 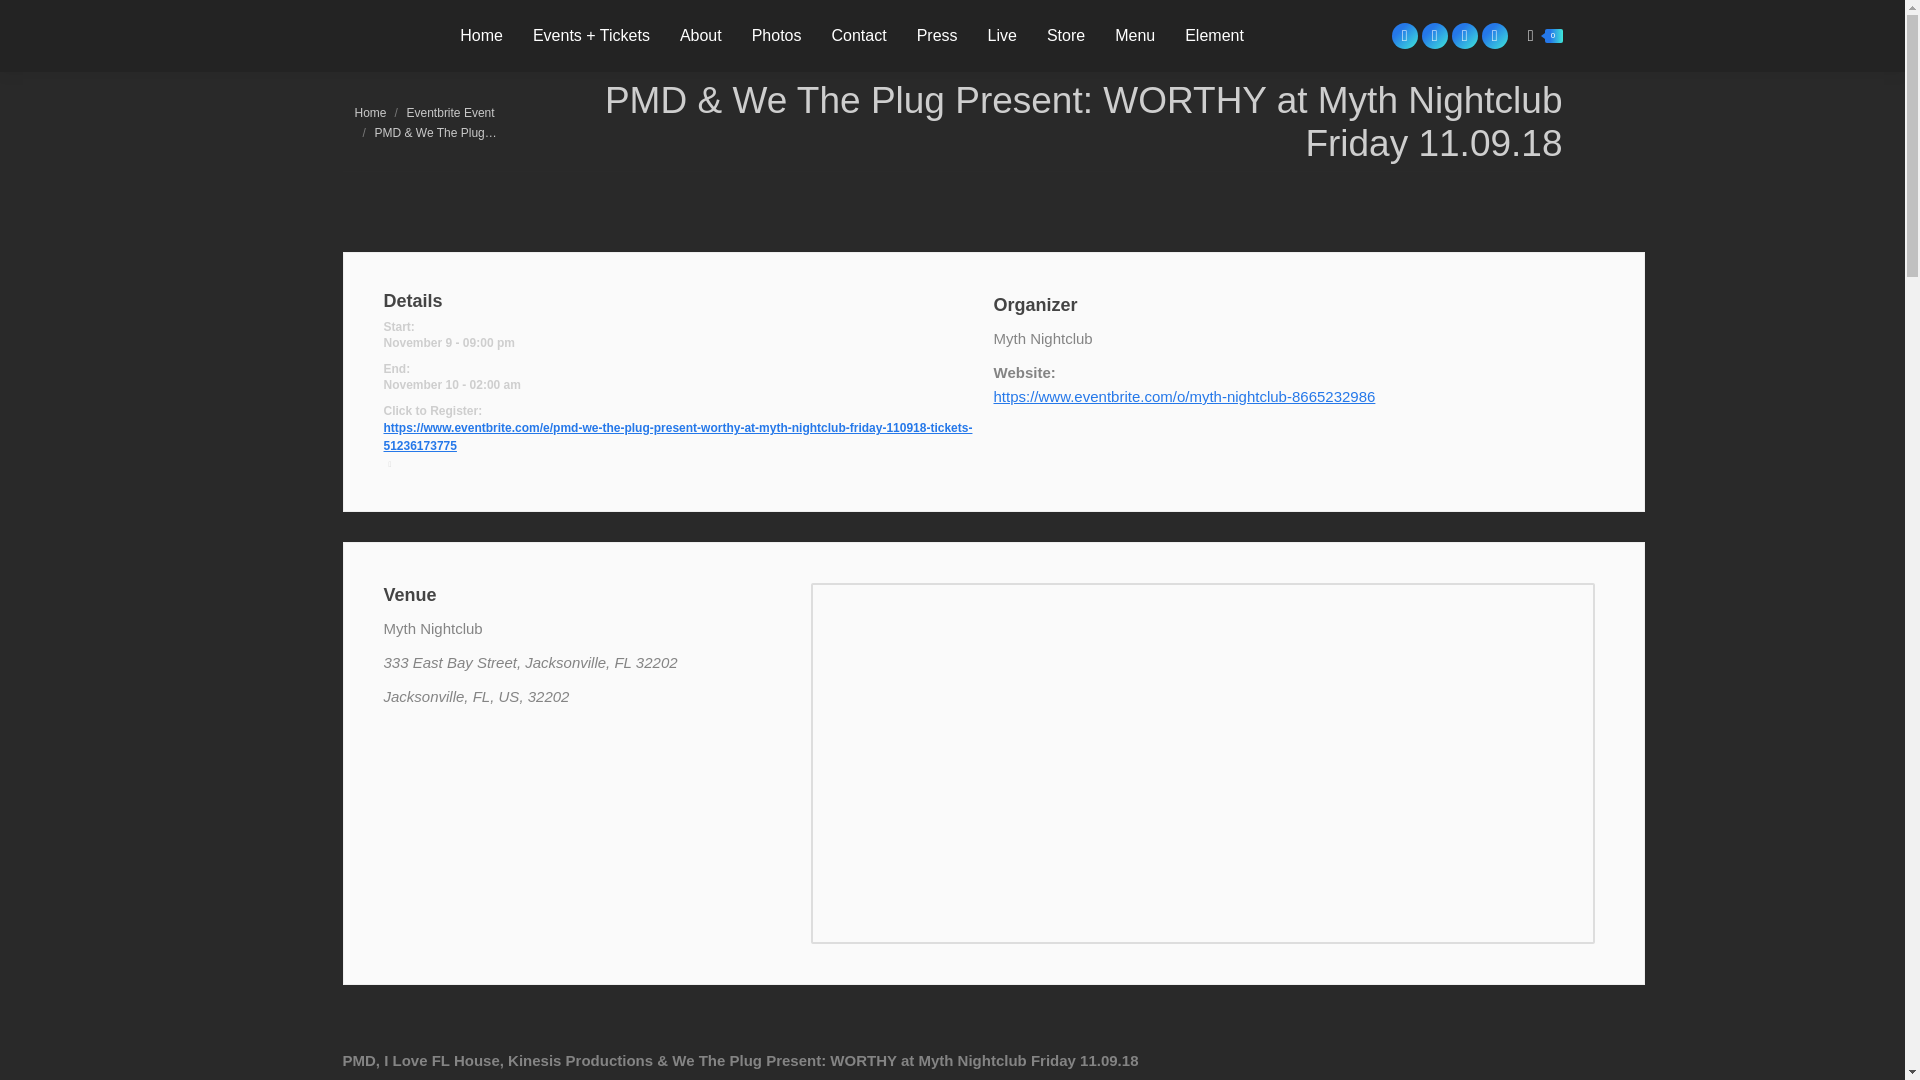 I want to click on Facebook page opens in new window, so click(x=1405, y=35).